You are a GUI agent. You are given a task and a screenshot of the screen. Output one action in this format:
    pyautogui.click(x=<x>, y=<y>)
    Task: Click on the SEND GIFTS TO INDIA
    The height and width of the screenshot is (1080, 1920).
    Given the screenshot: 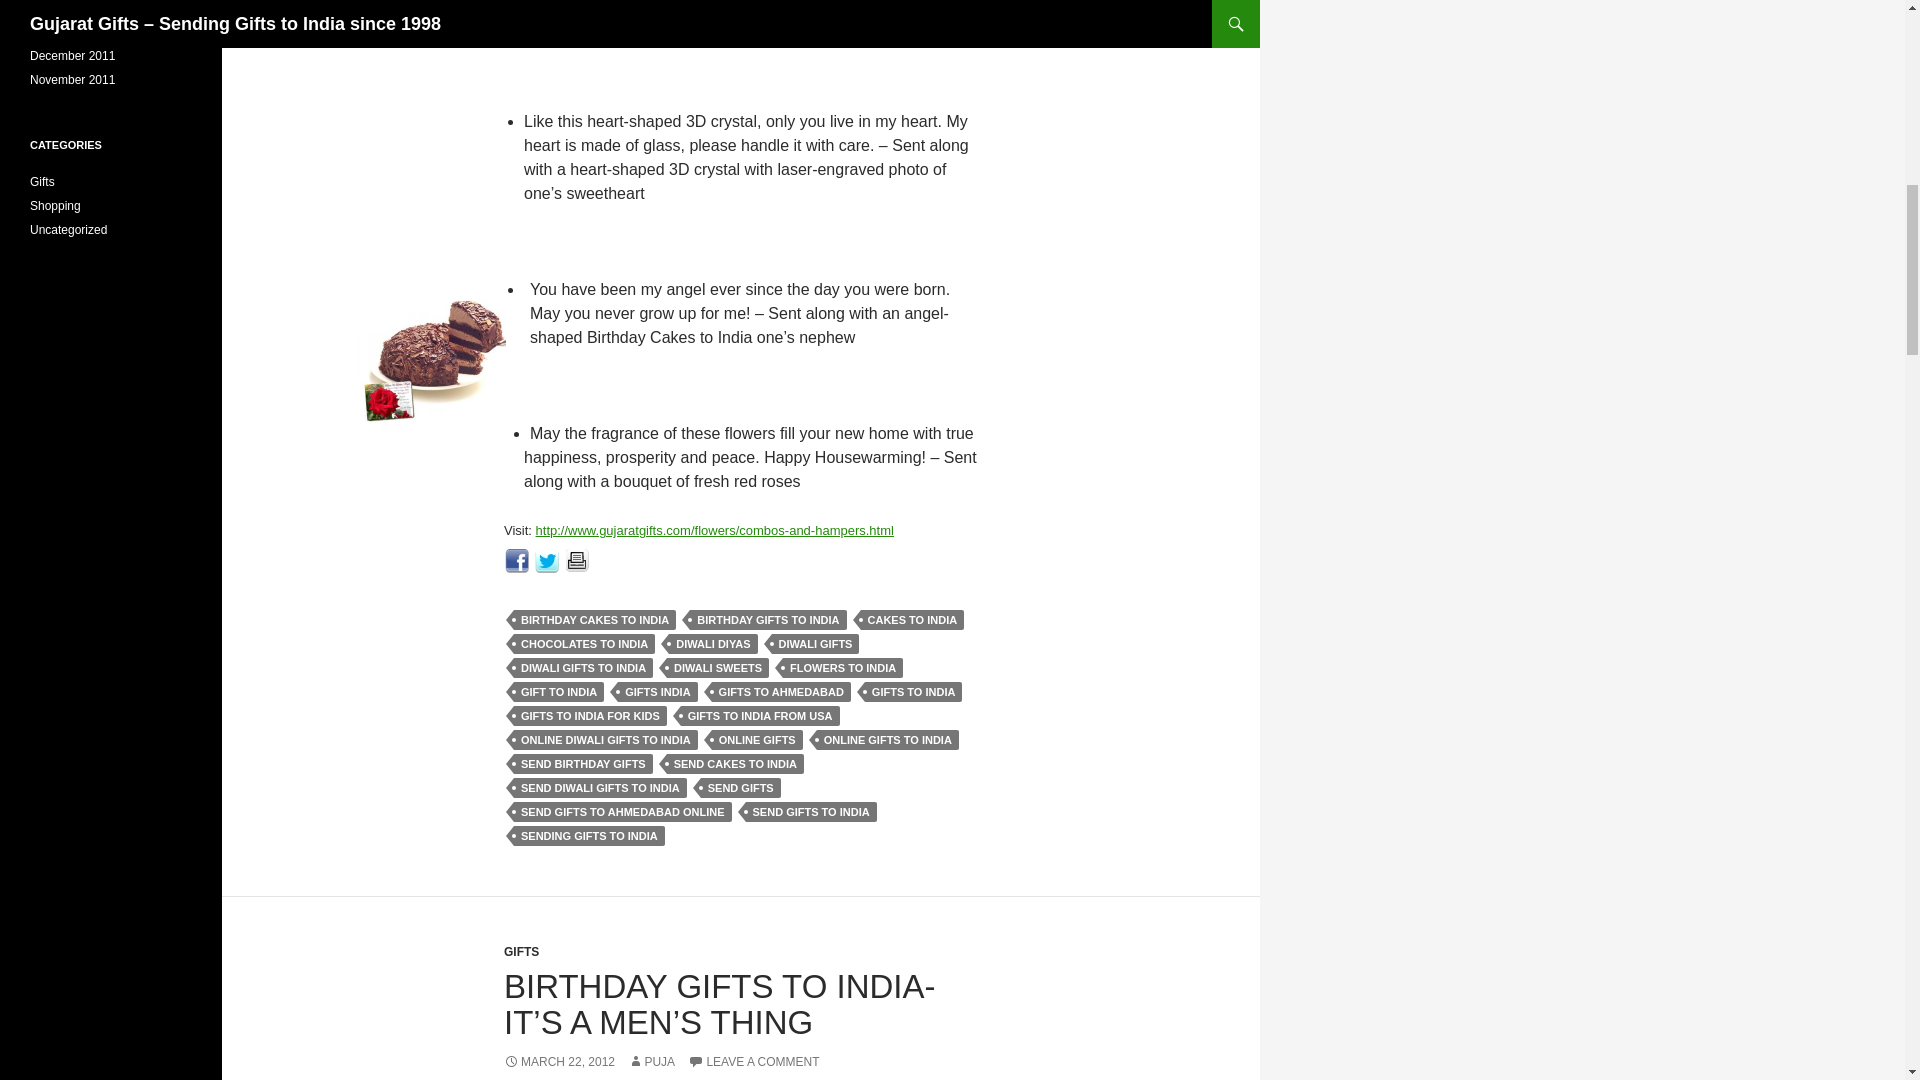 What is the action you would take?
    pyautogui.click(x=812, y=812)
    